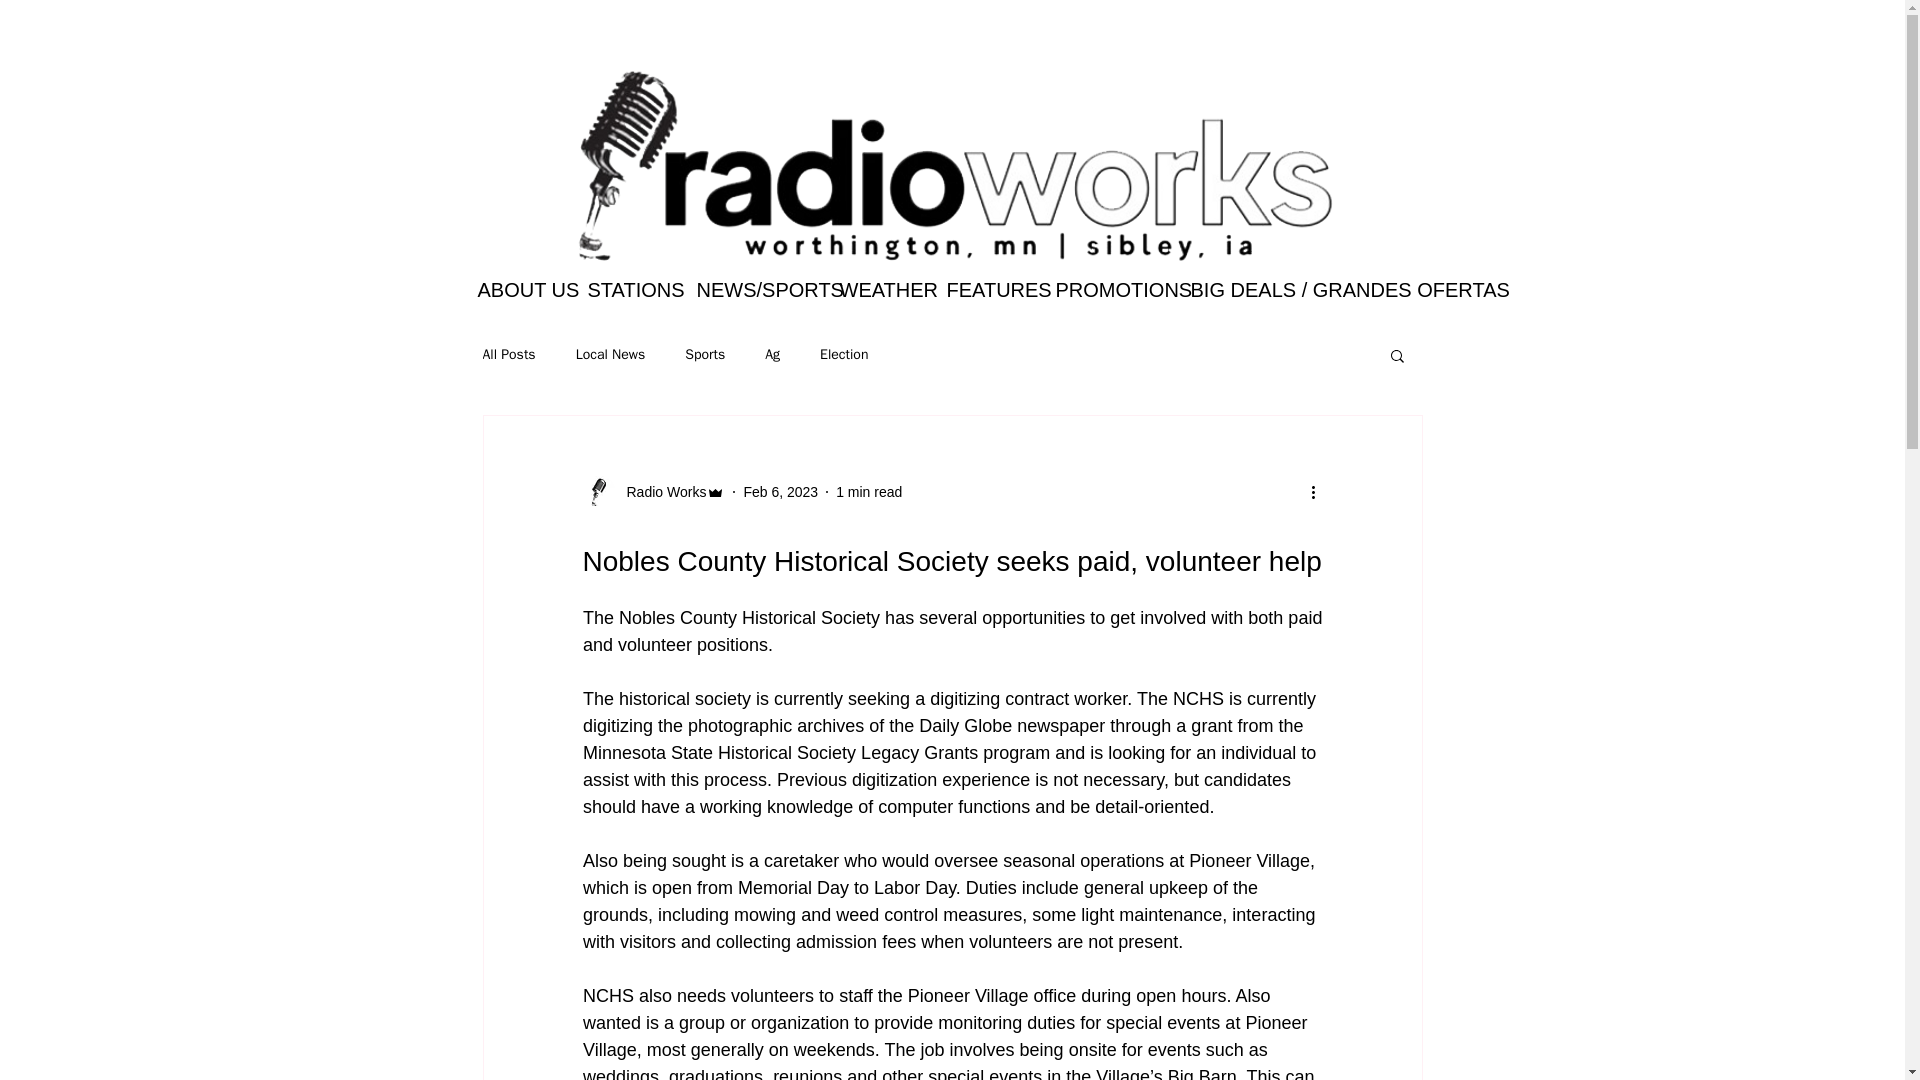  What do you see at coordinates (705, 354) in the screenshot?
I see `Sports` at bounding box center [705, 354].